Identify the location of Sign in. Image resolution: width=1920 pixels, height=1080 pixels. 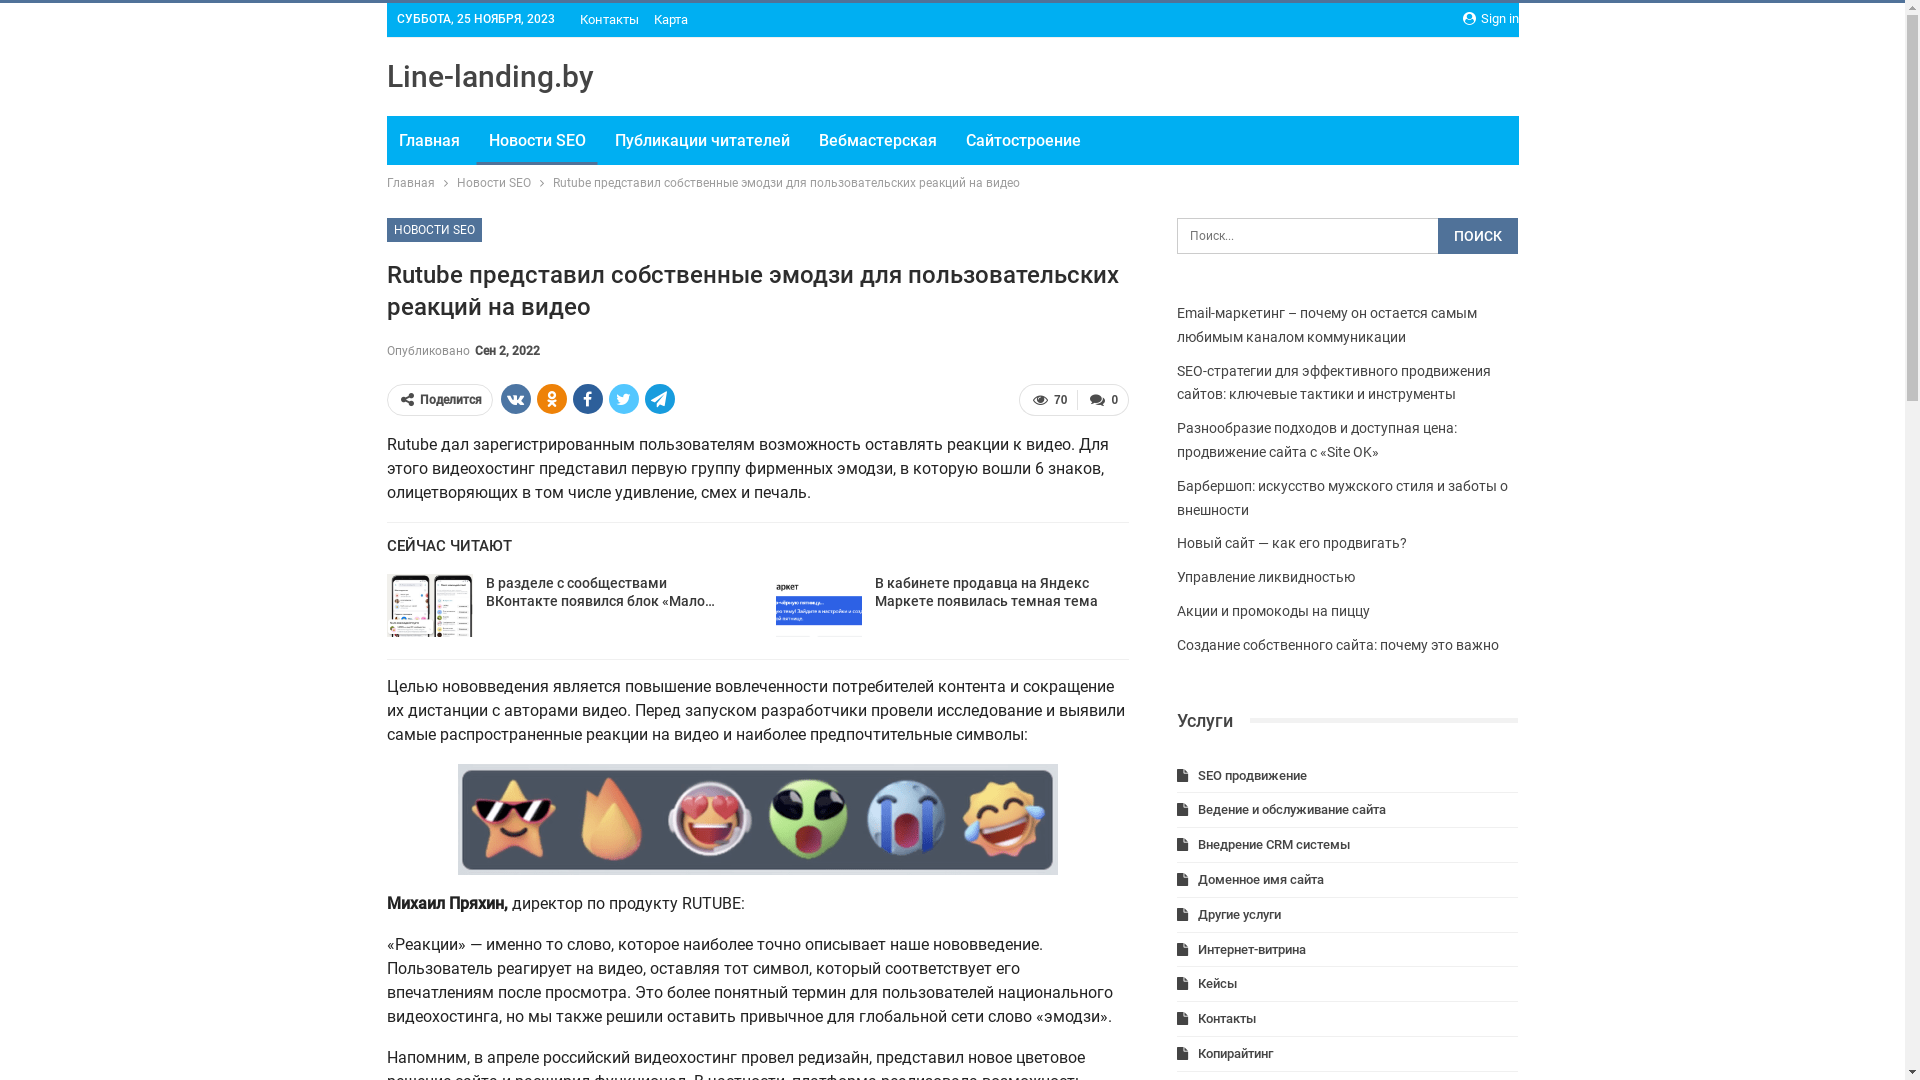
(1490, 19).